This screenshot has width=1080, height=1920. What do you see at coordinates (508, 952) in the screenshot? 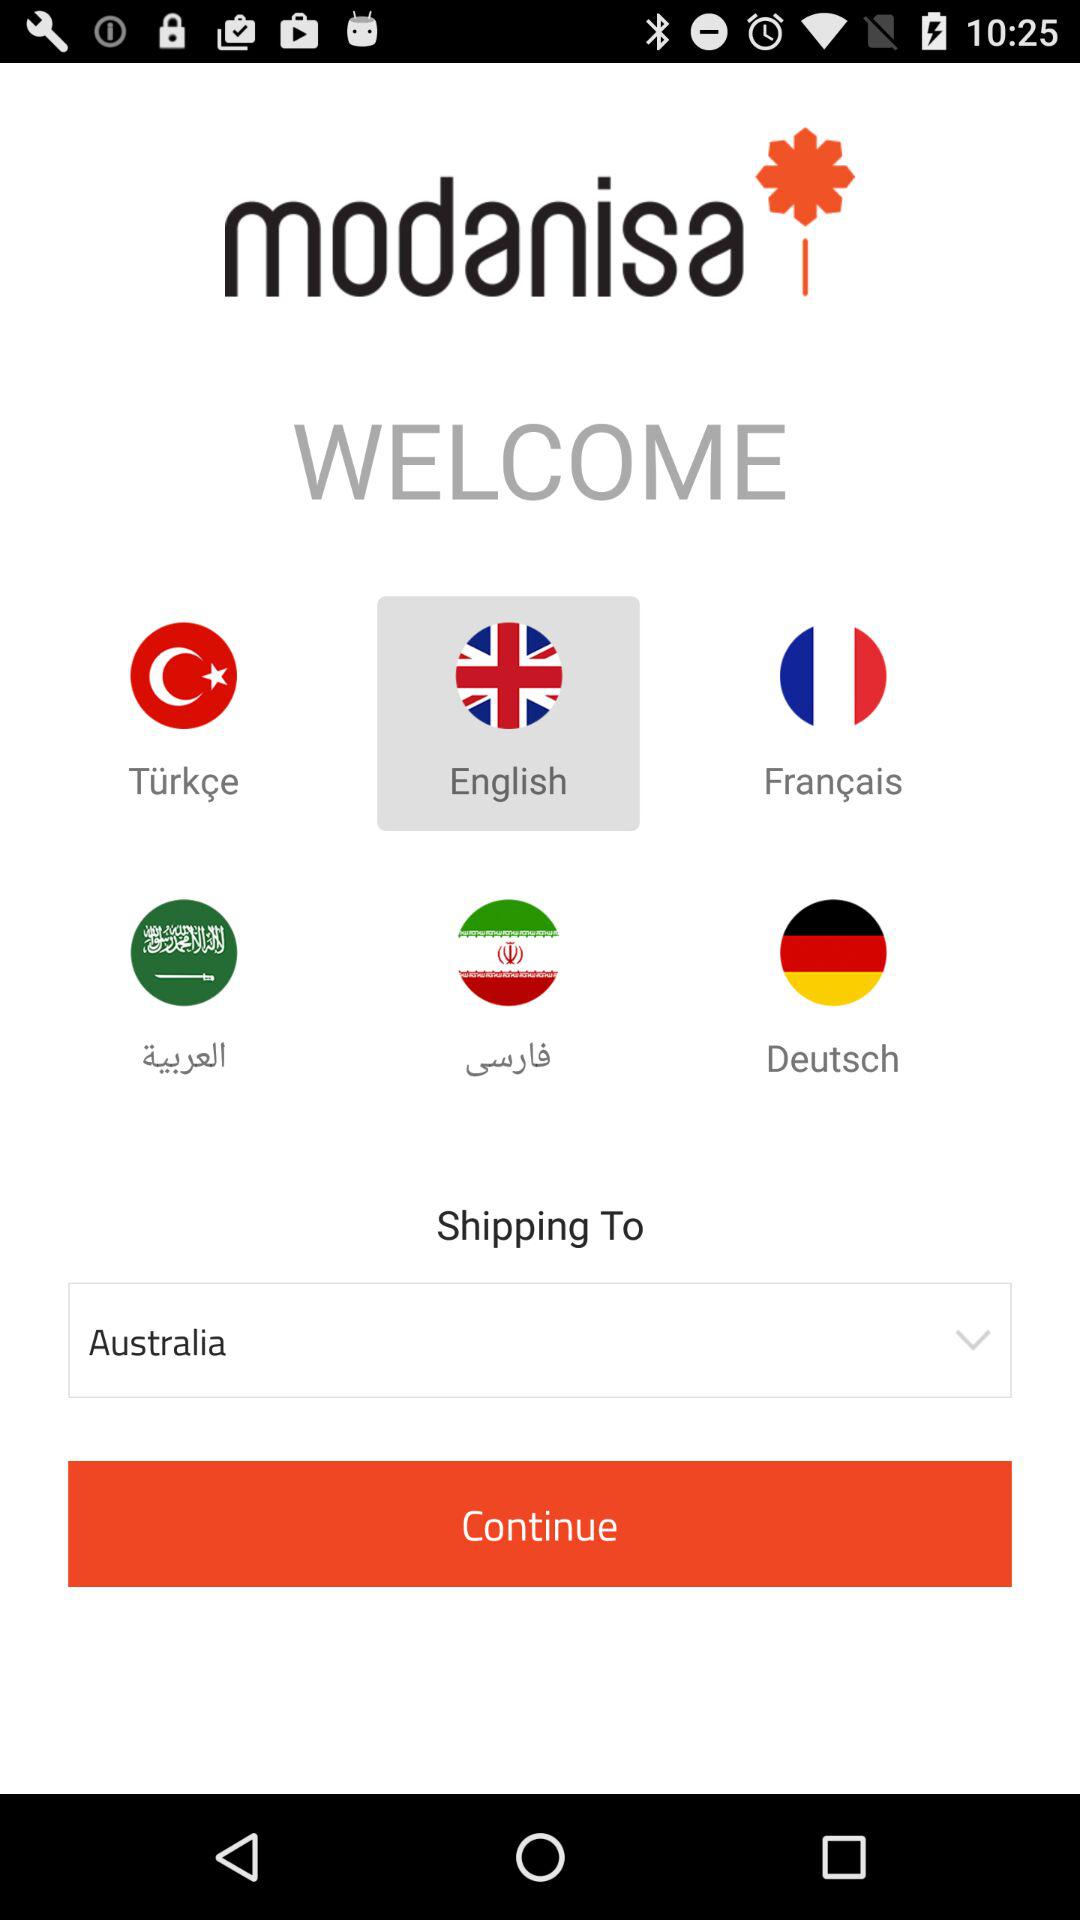
I see `switch to hebrew` at bounding box center [508, 952].